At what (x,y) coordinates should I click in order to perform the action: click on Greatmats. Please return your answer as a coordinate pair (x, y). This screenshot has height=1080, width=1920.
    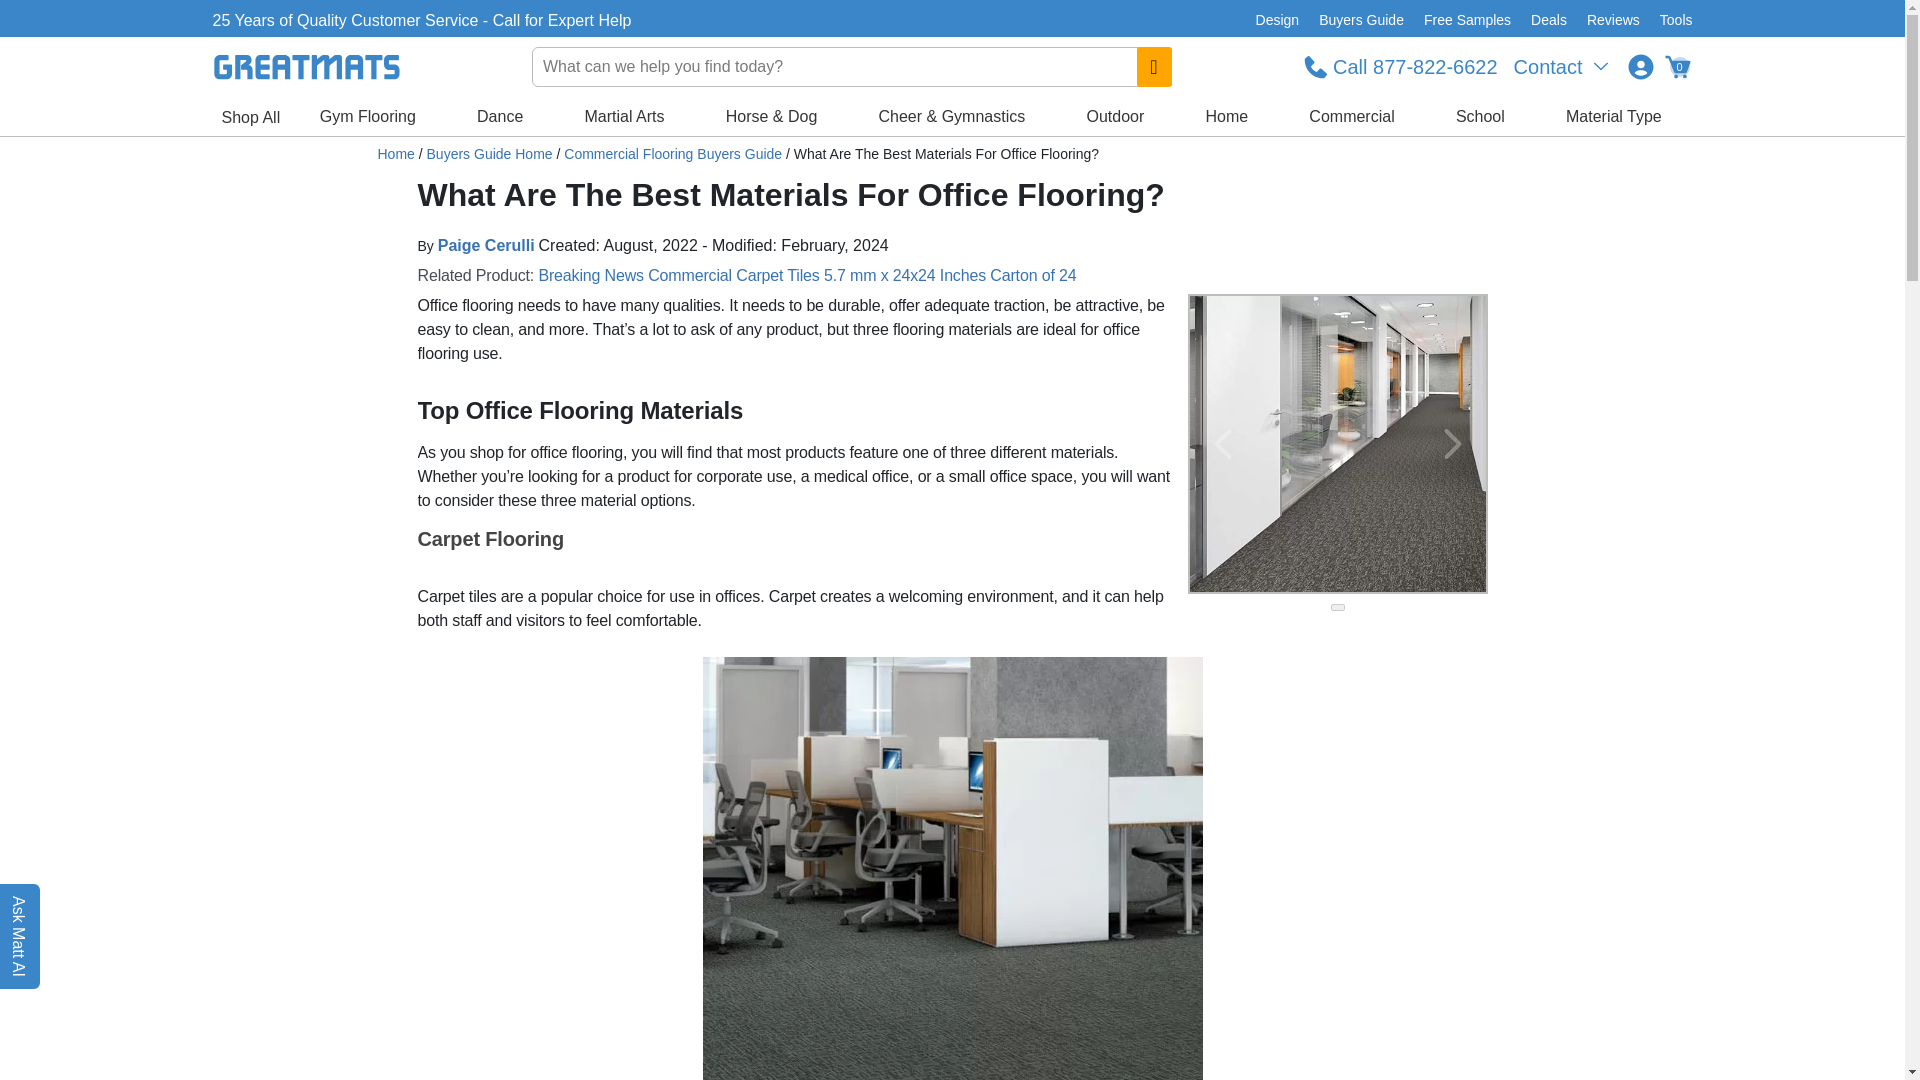
    Looking at the image, I should click on (396, 154).